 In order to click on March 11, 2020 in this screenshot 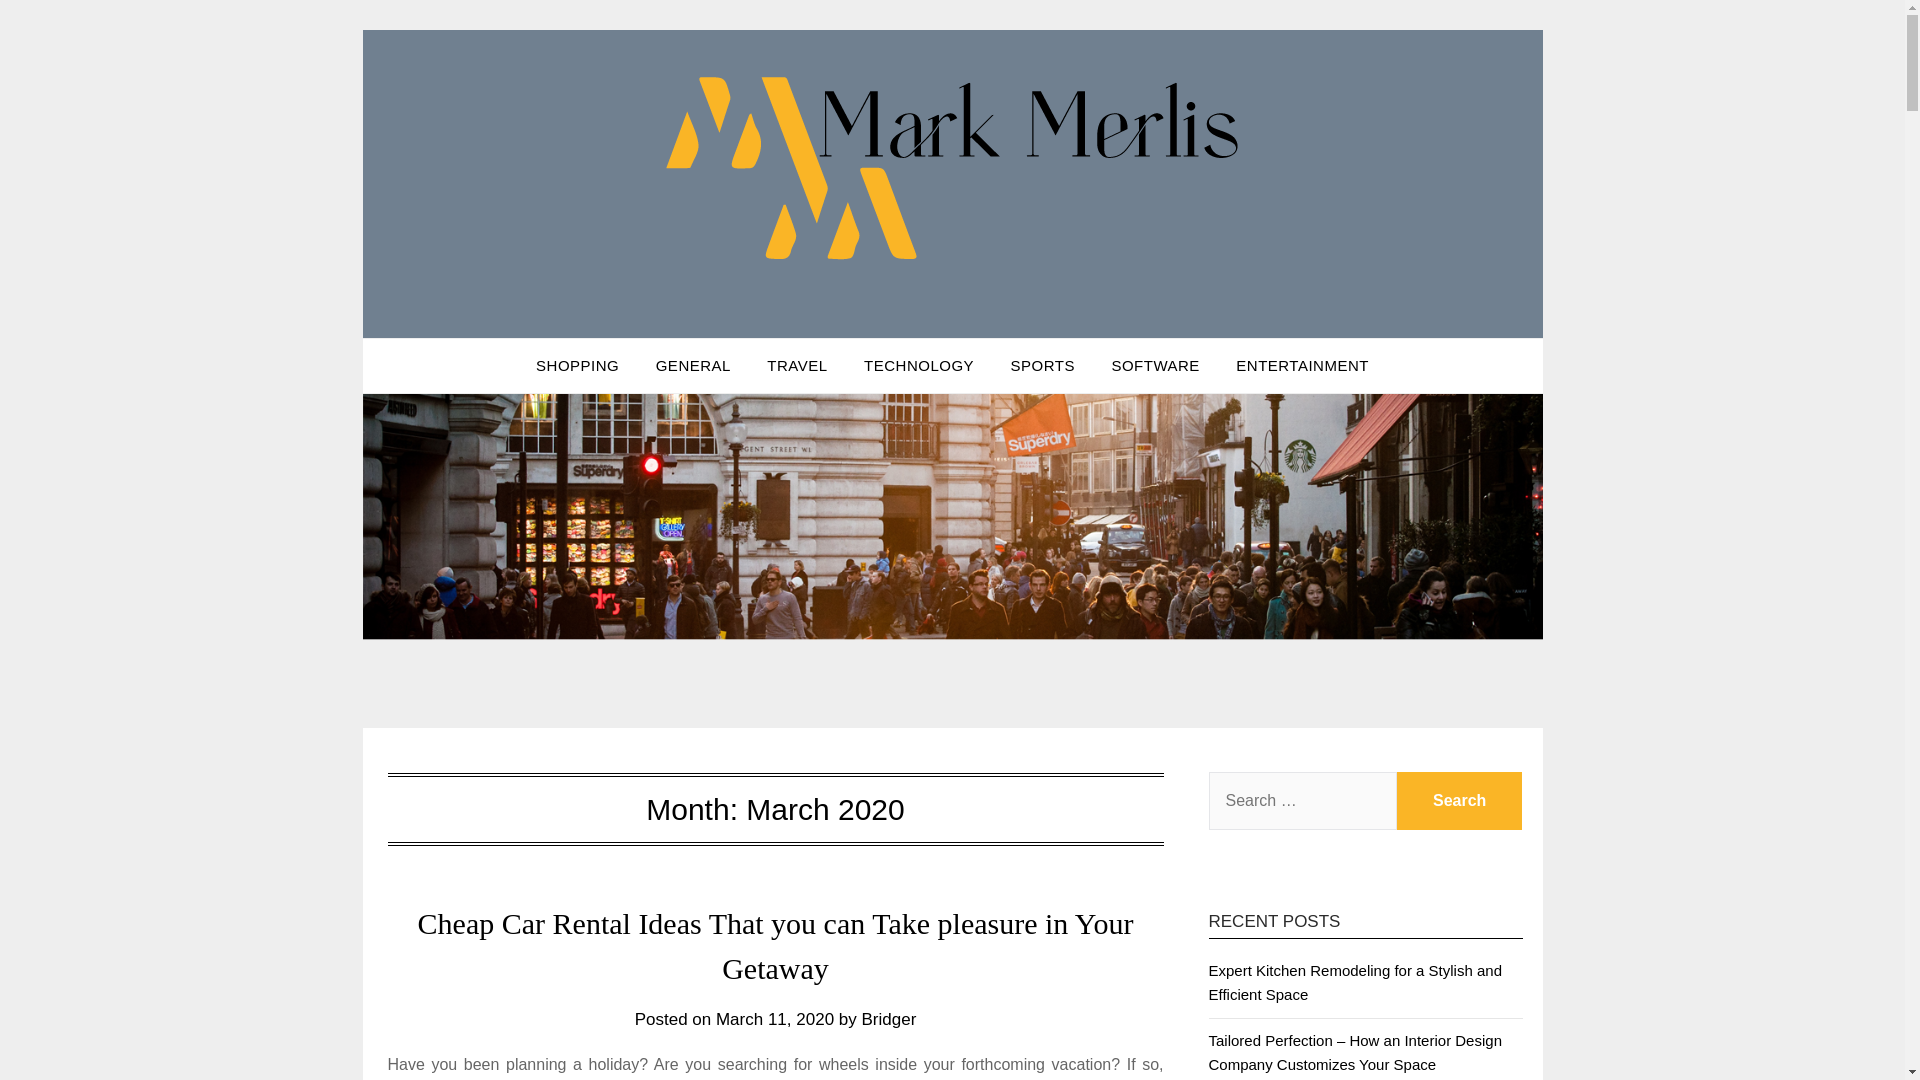, I will do `click(774, 1019)`.